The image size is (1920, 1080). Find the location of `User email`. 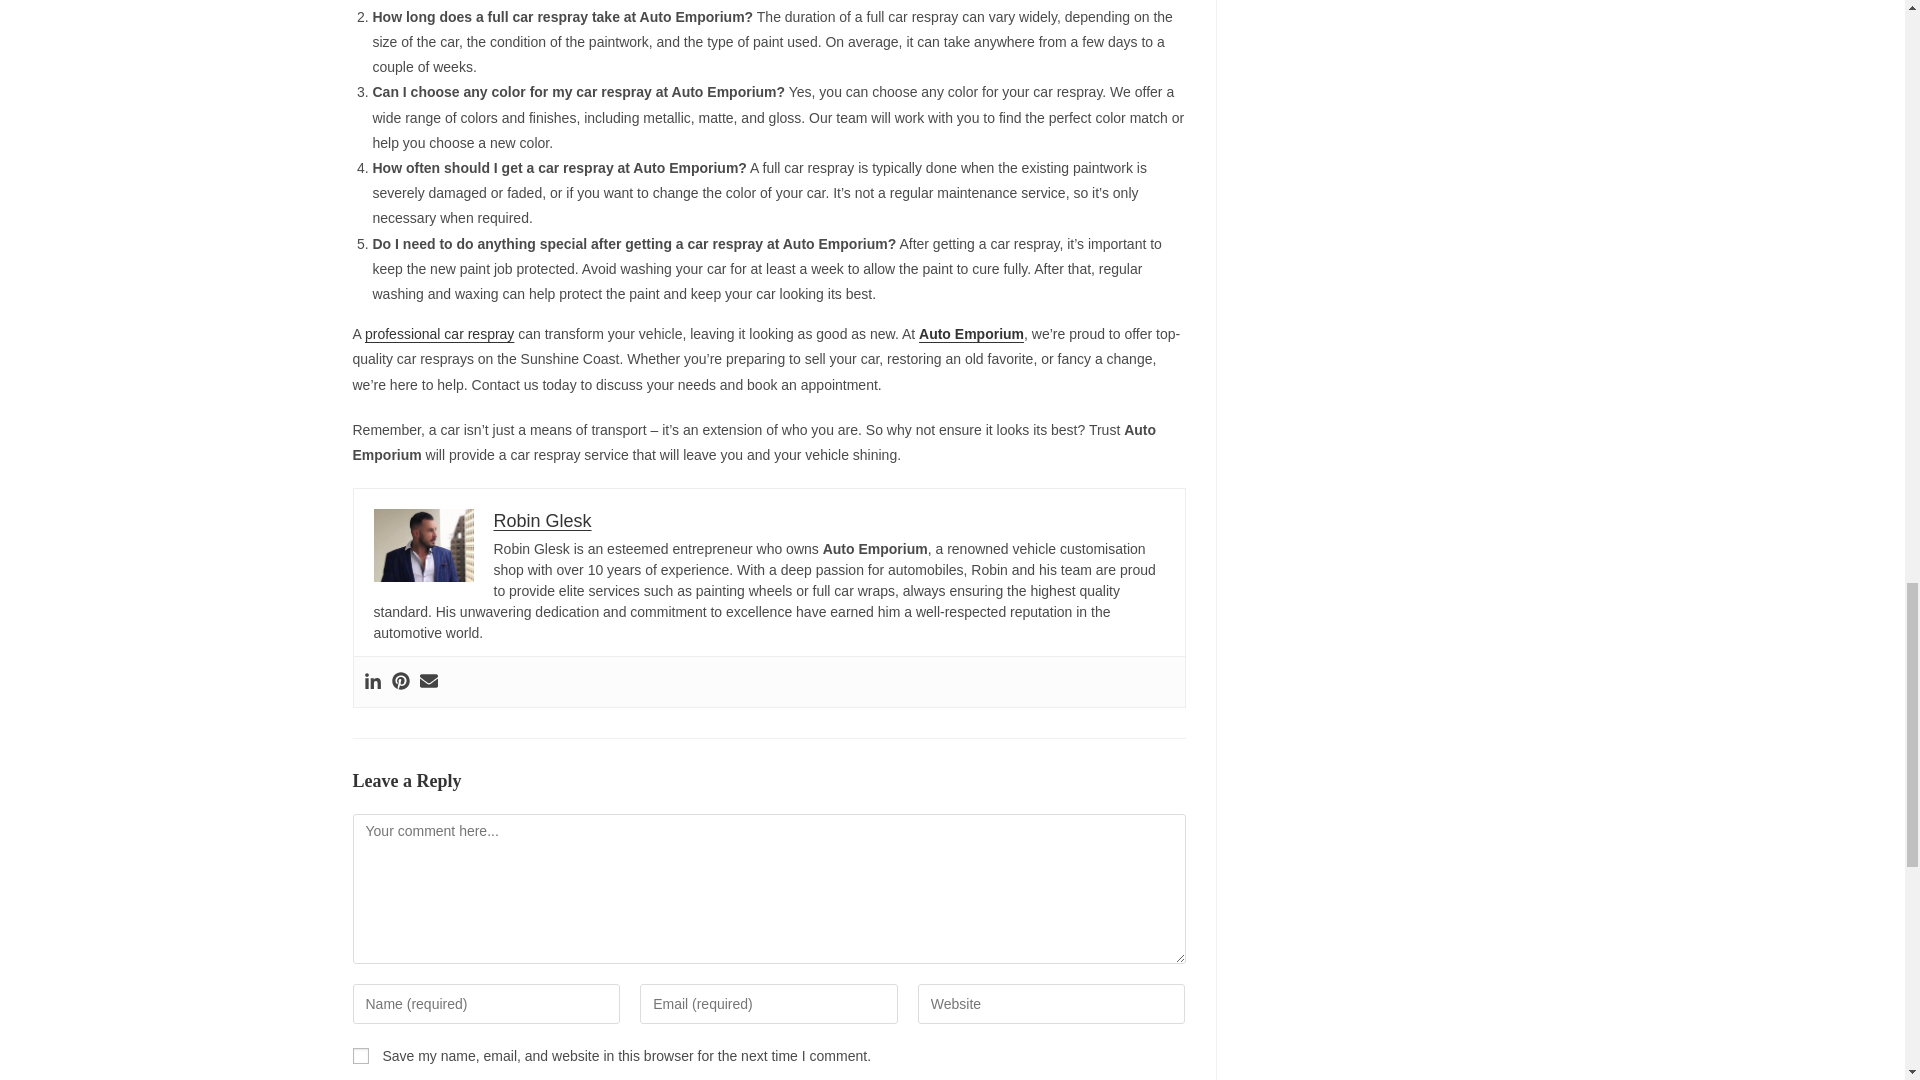

User email is located at coordinates (428, 682).